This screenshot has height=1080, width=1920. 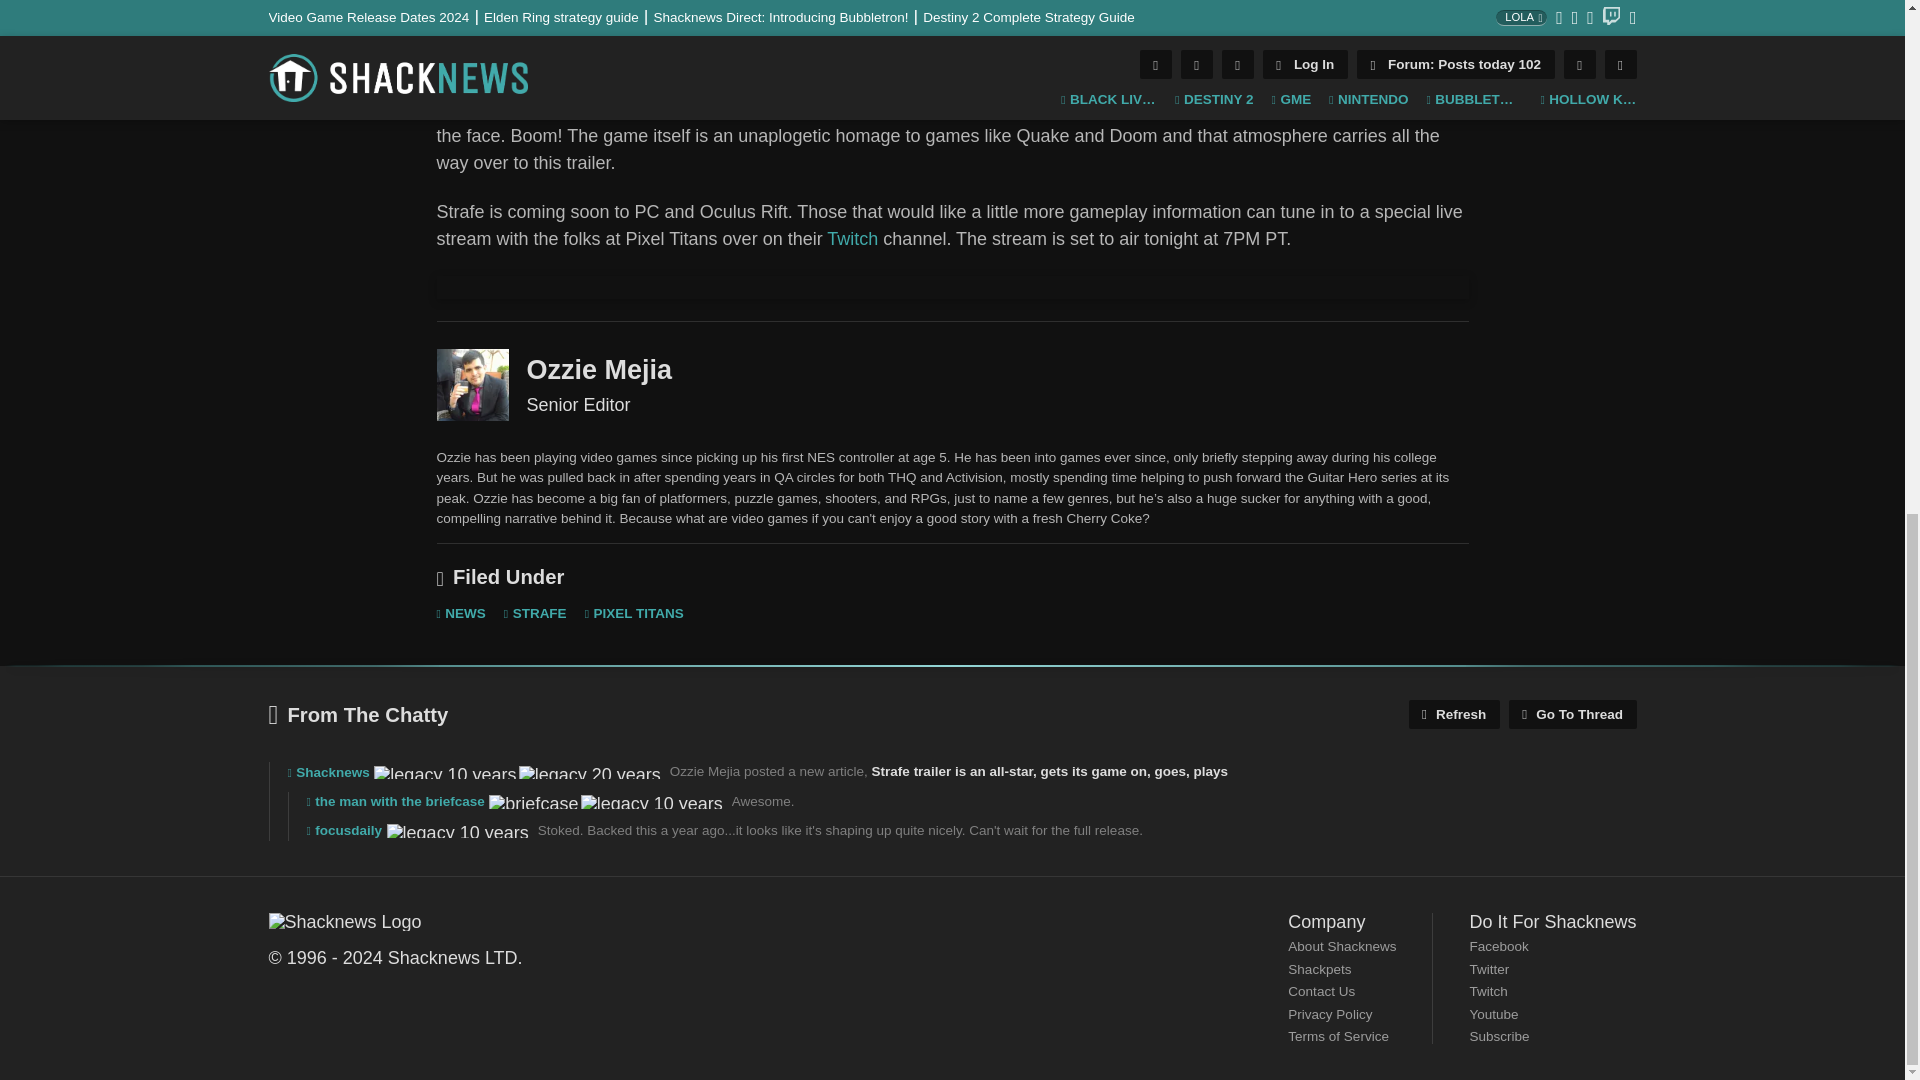 What do you see at coordinates (533, 801) in the screenshot?
I see `briefcase` at bounding box center [533, 801].